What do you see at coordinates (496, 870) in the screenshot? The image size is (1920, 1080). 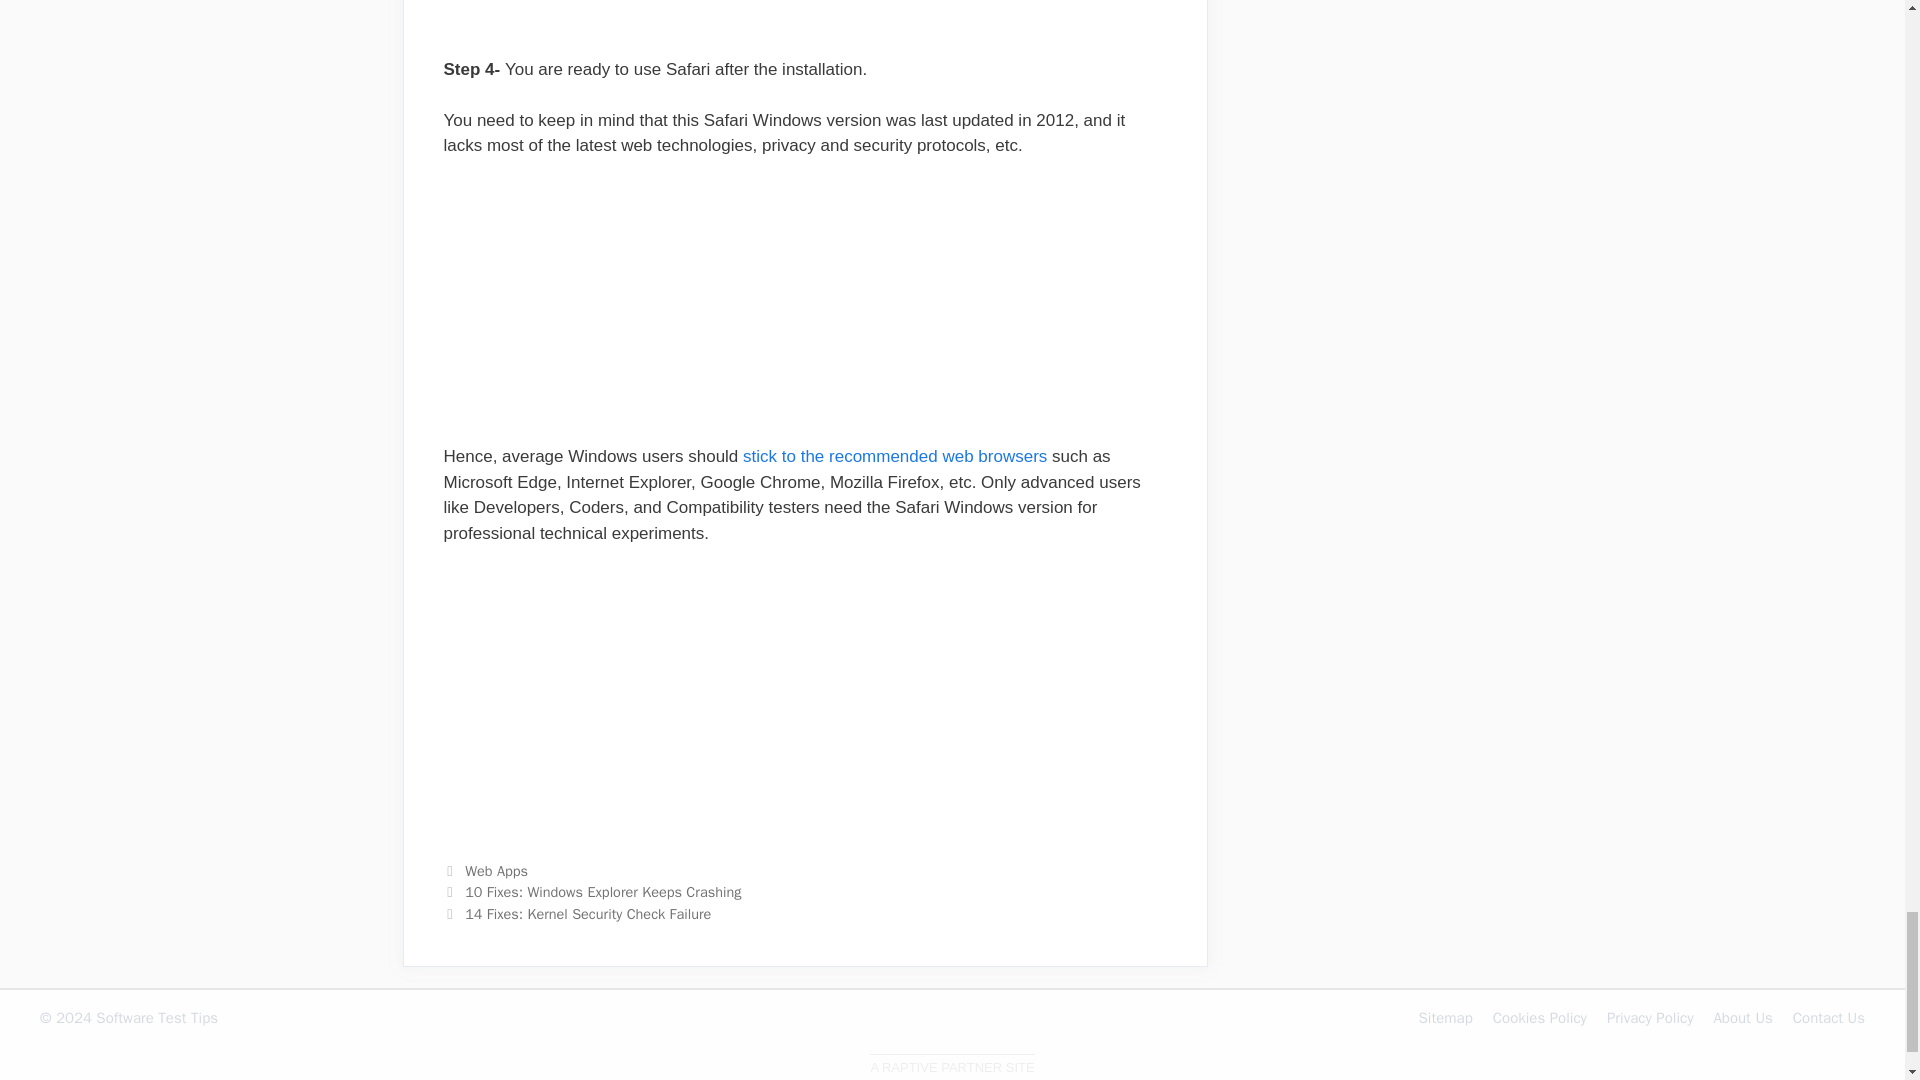 I see `Web Apps` at bounding box center [496, 870].